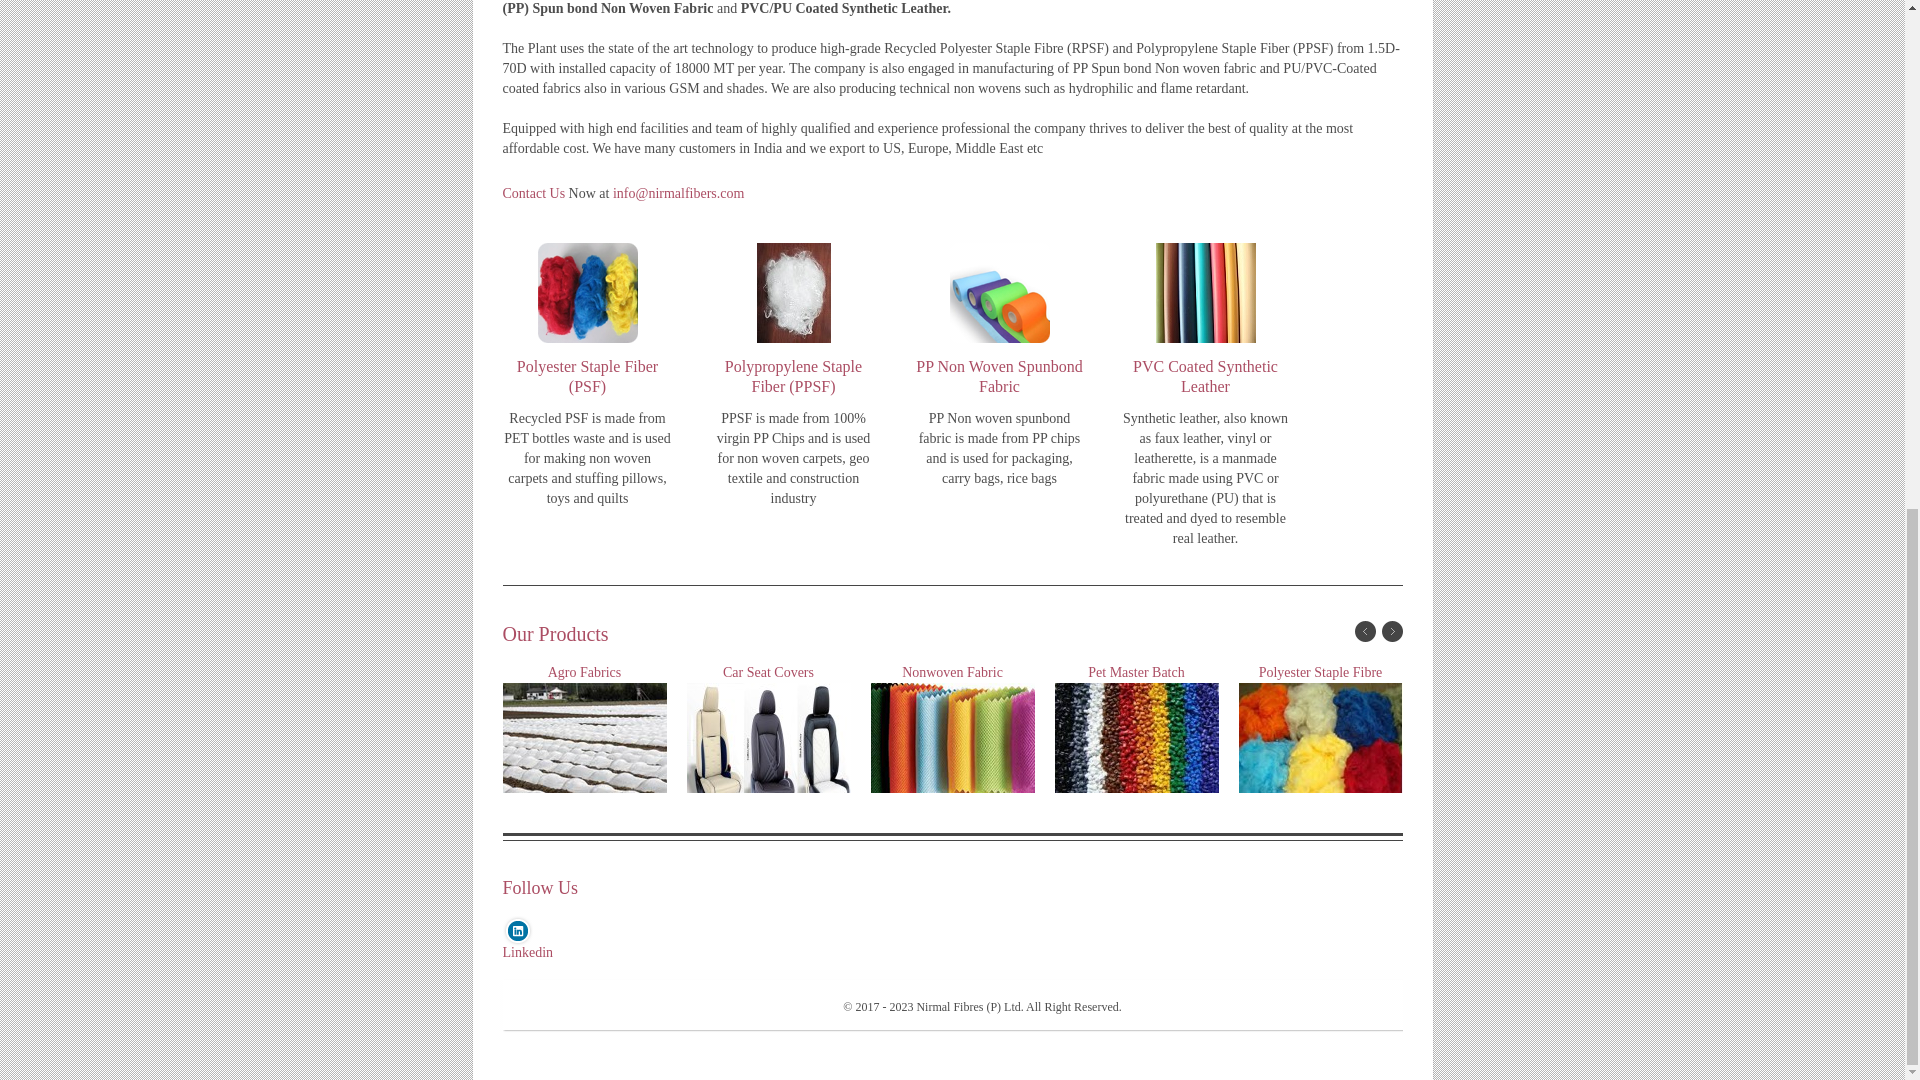 The height and width of the screenshot is (1080, 1920). Describe the element at coordinates (584, 739) in the screenshot. I see `Agro Fabrics` at that location.